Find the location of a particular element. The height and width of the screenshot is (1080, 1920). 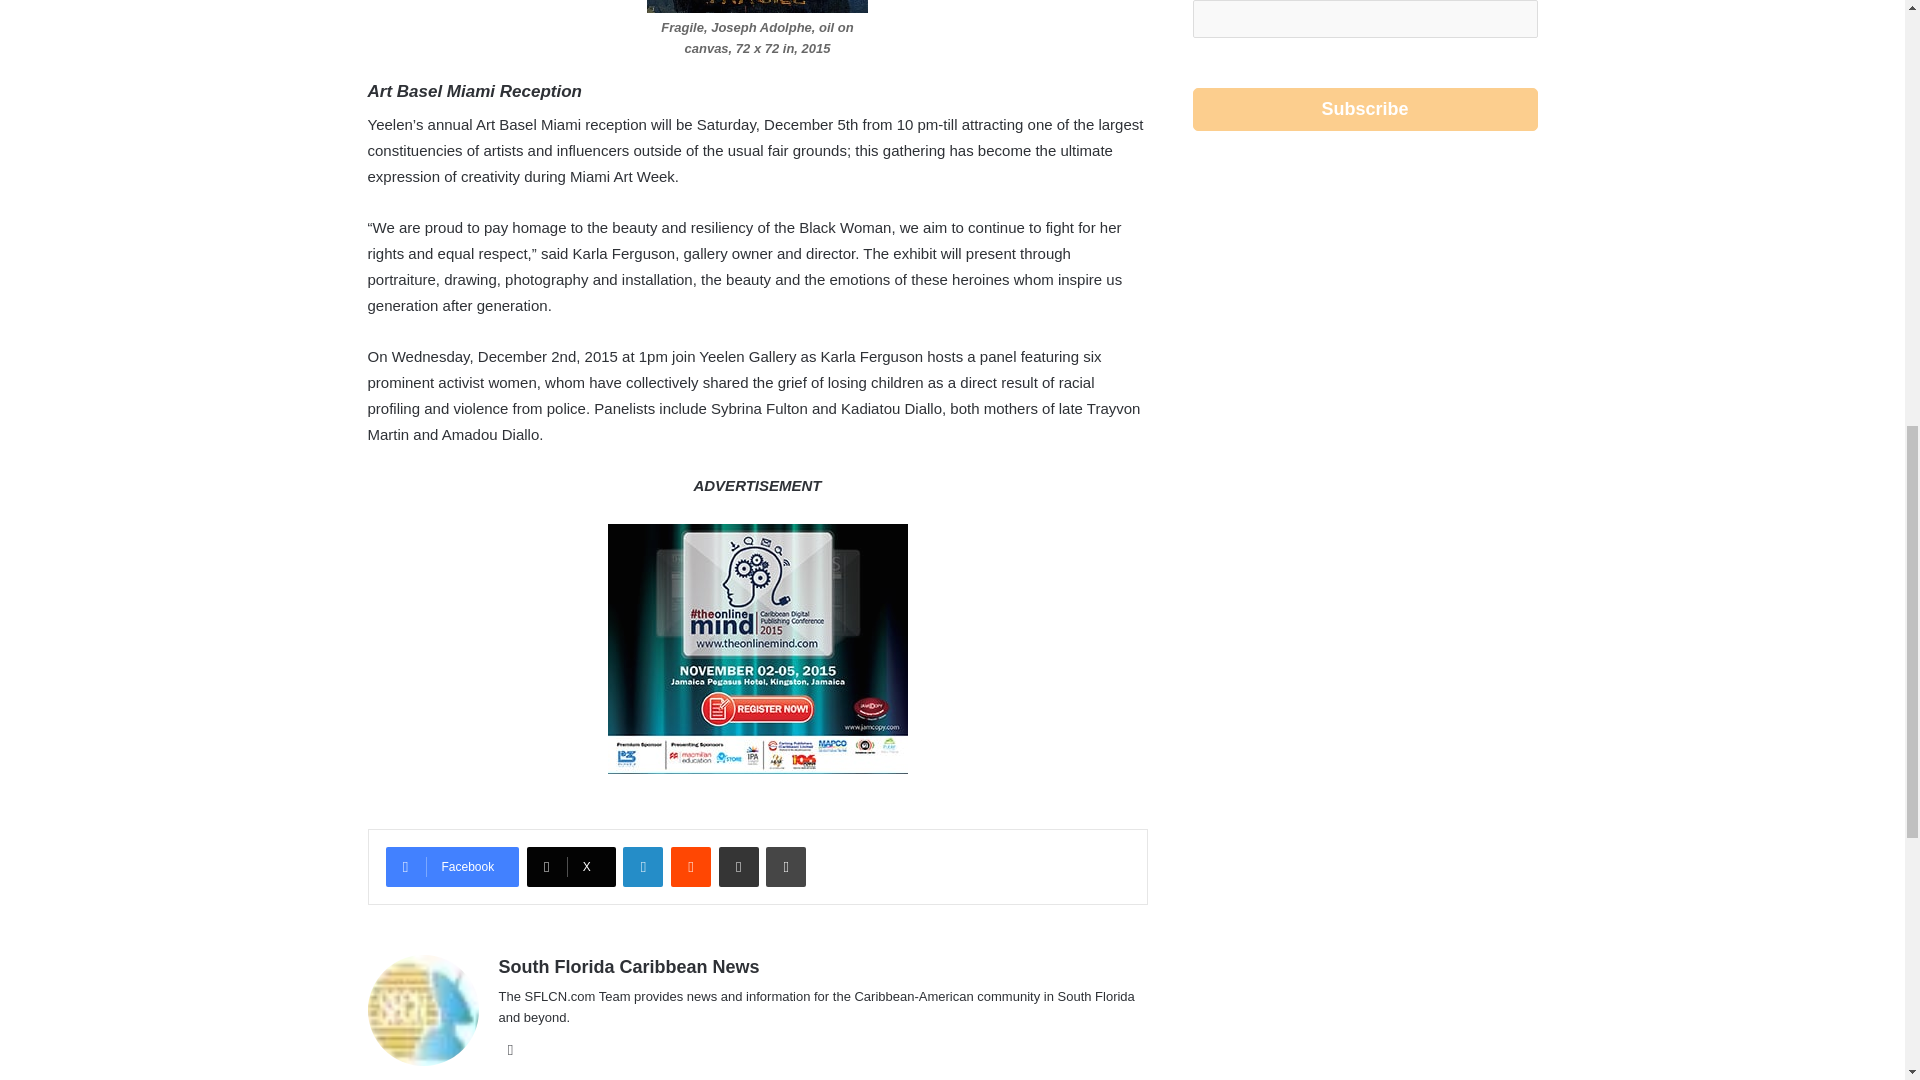

3rd party ad content is located at coordinates (1364, 330).